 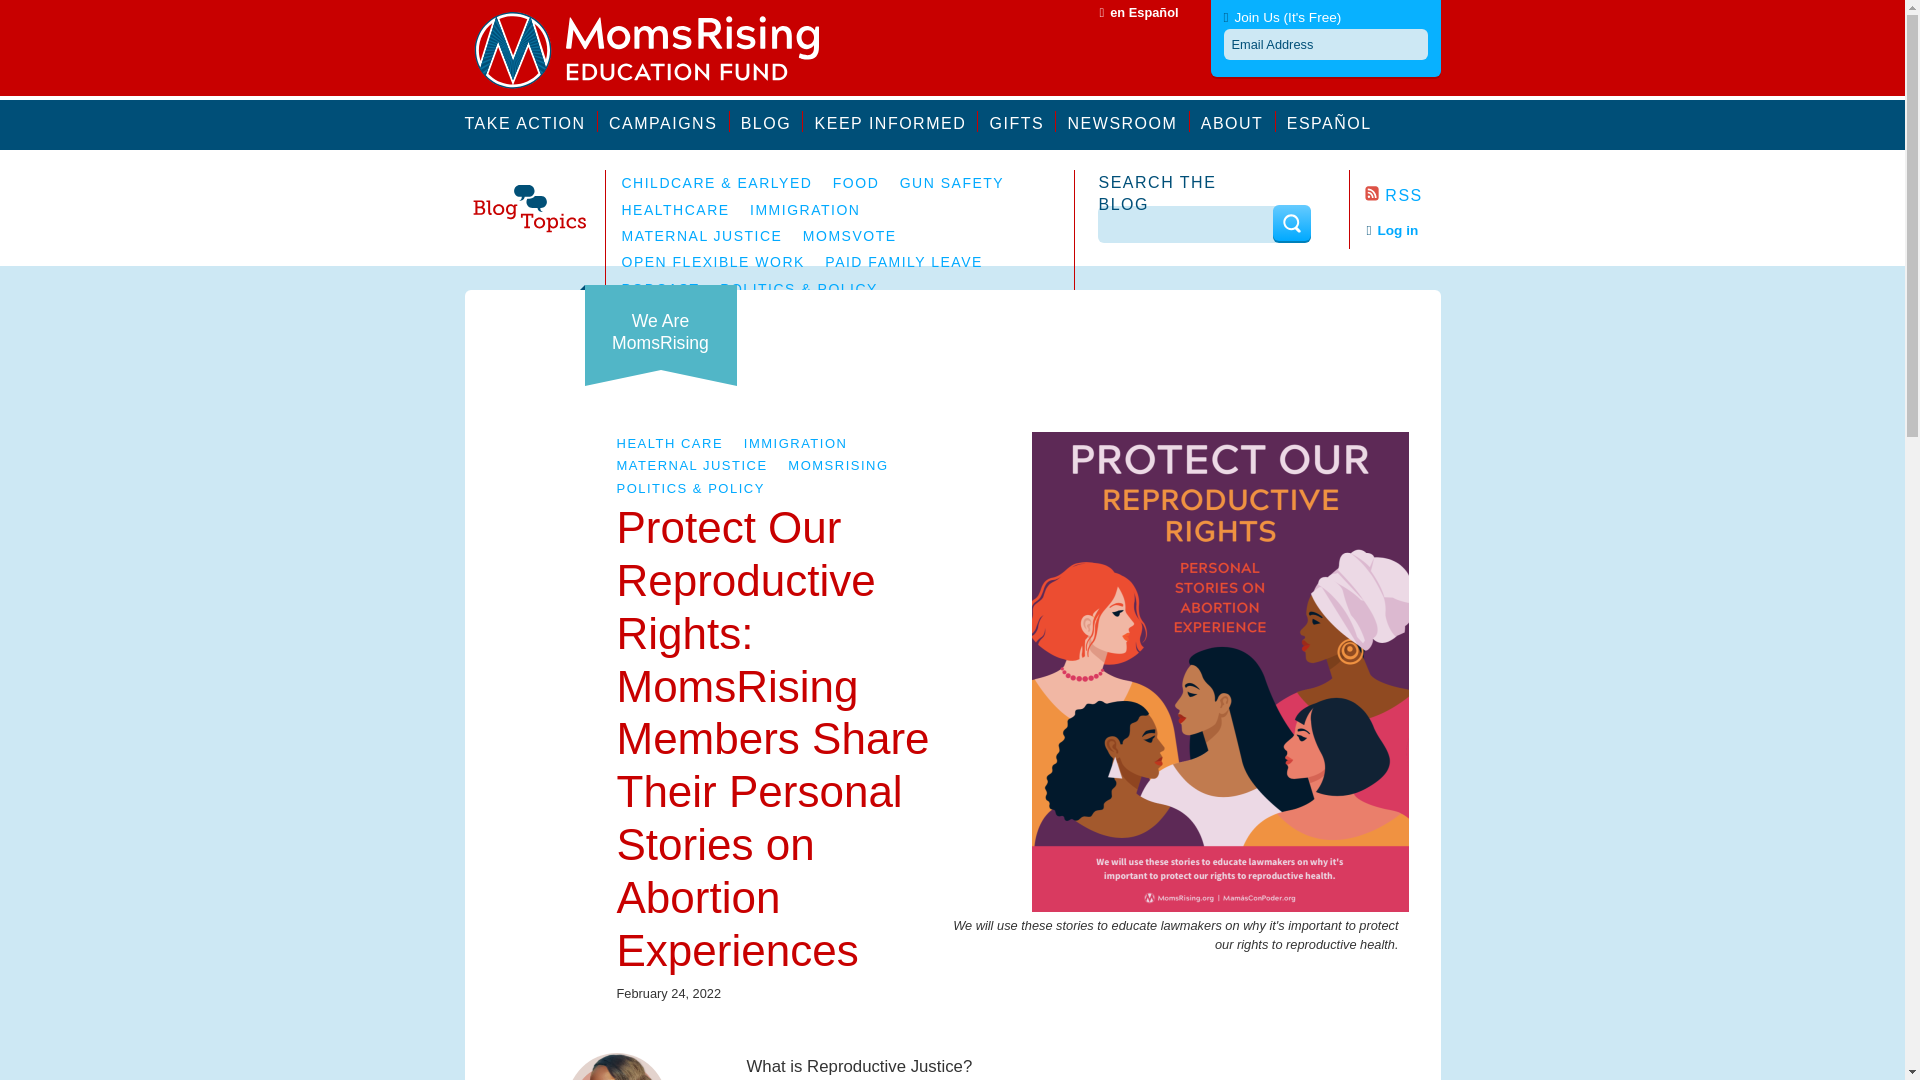 What do you see at coordinates (1290, 223) in the screenshot?
I see `Search` at bounding box center [1290, 223].